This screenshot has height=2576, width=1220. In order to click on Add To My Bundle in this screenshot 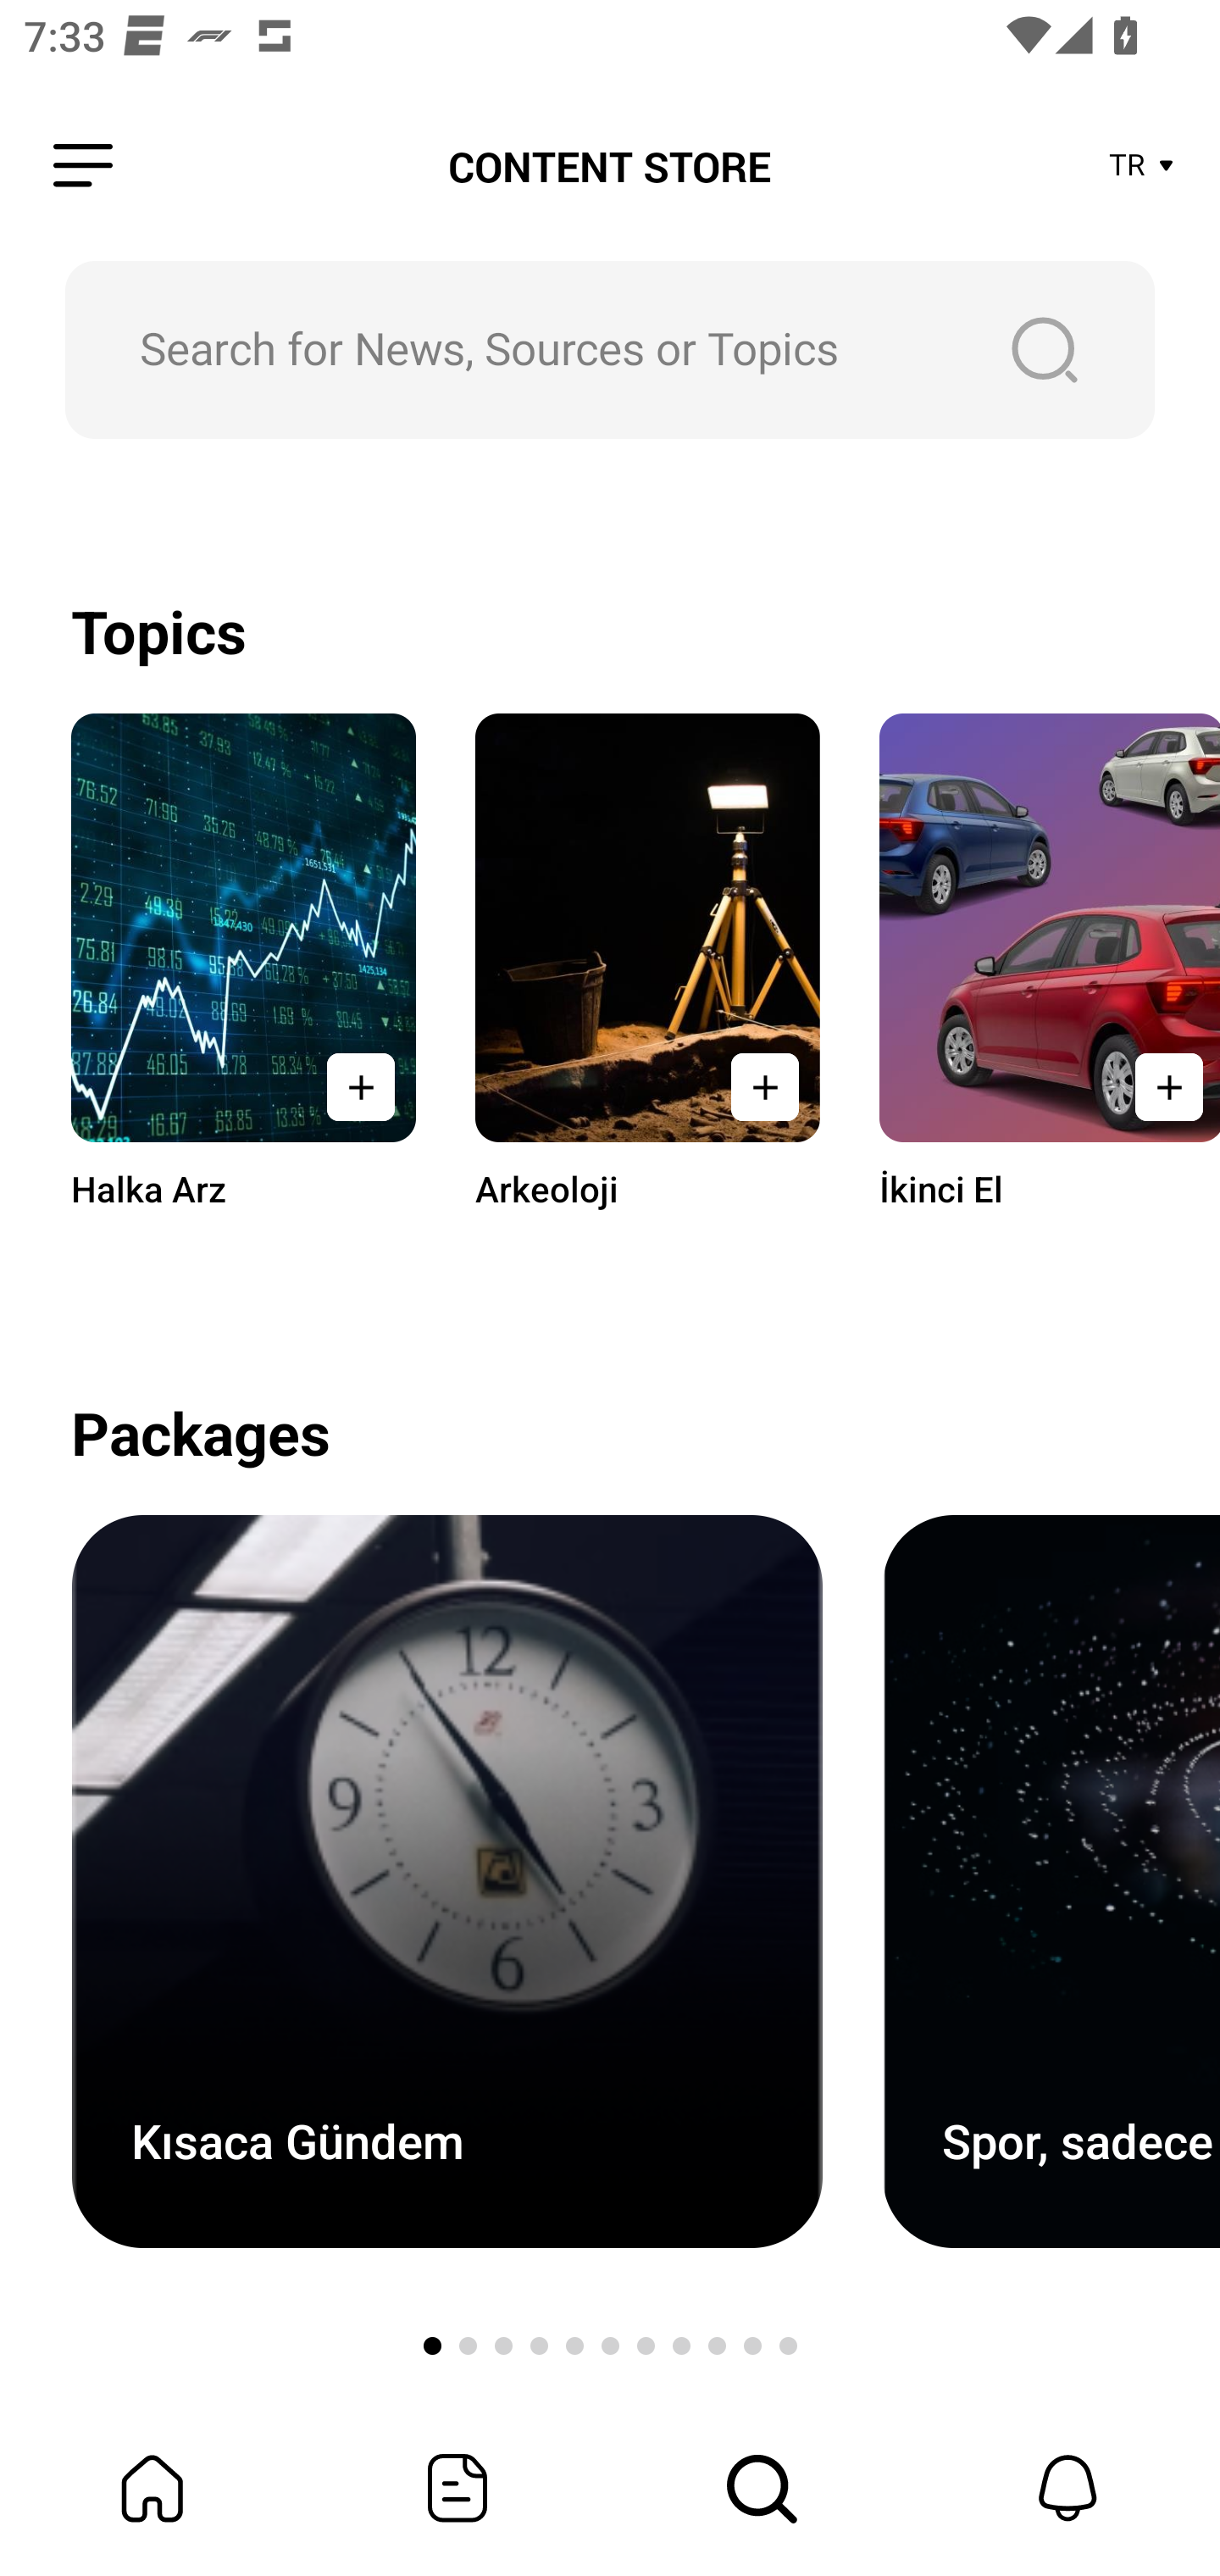, I will do `click(764, 1086)`.